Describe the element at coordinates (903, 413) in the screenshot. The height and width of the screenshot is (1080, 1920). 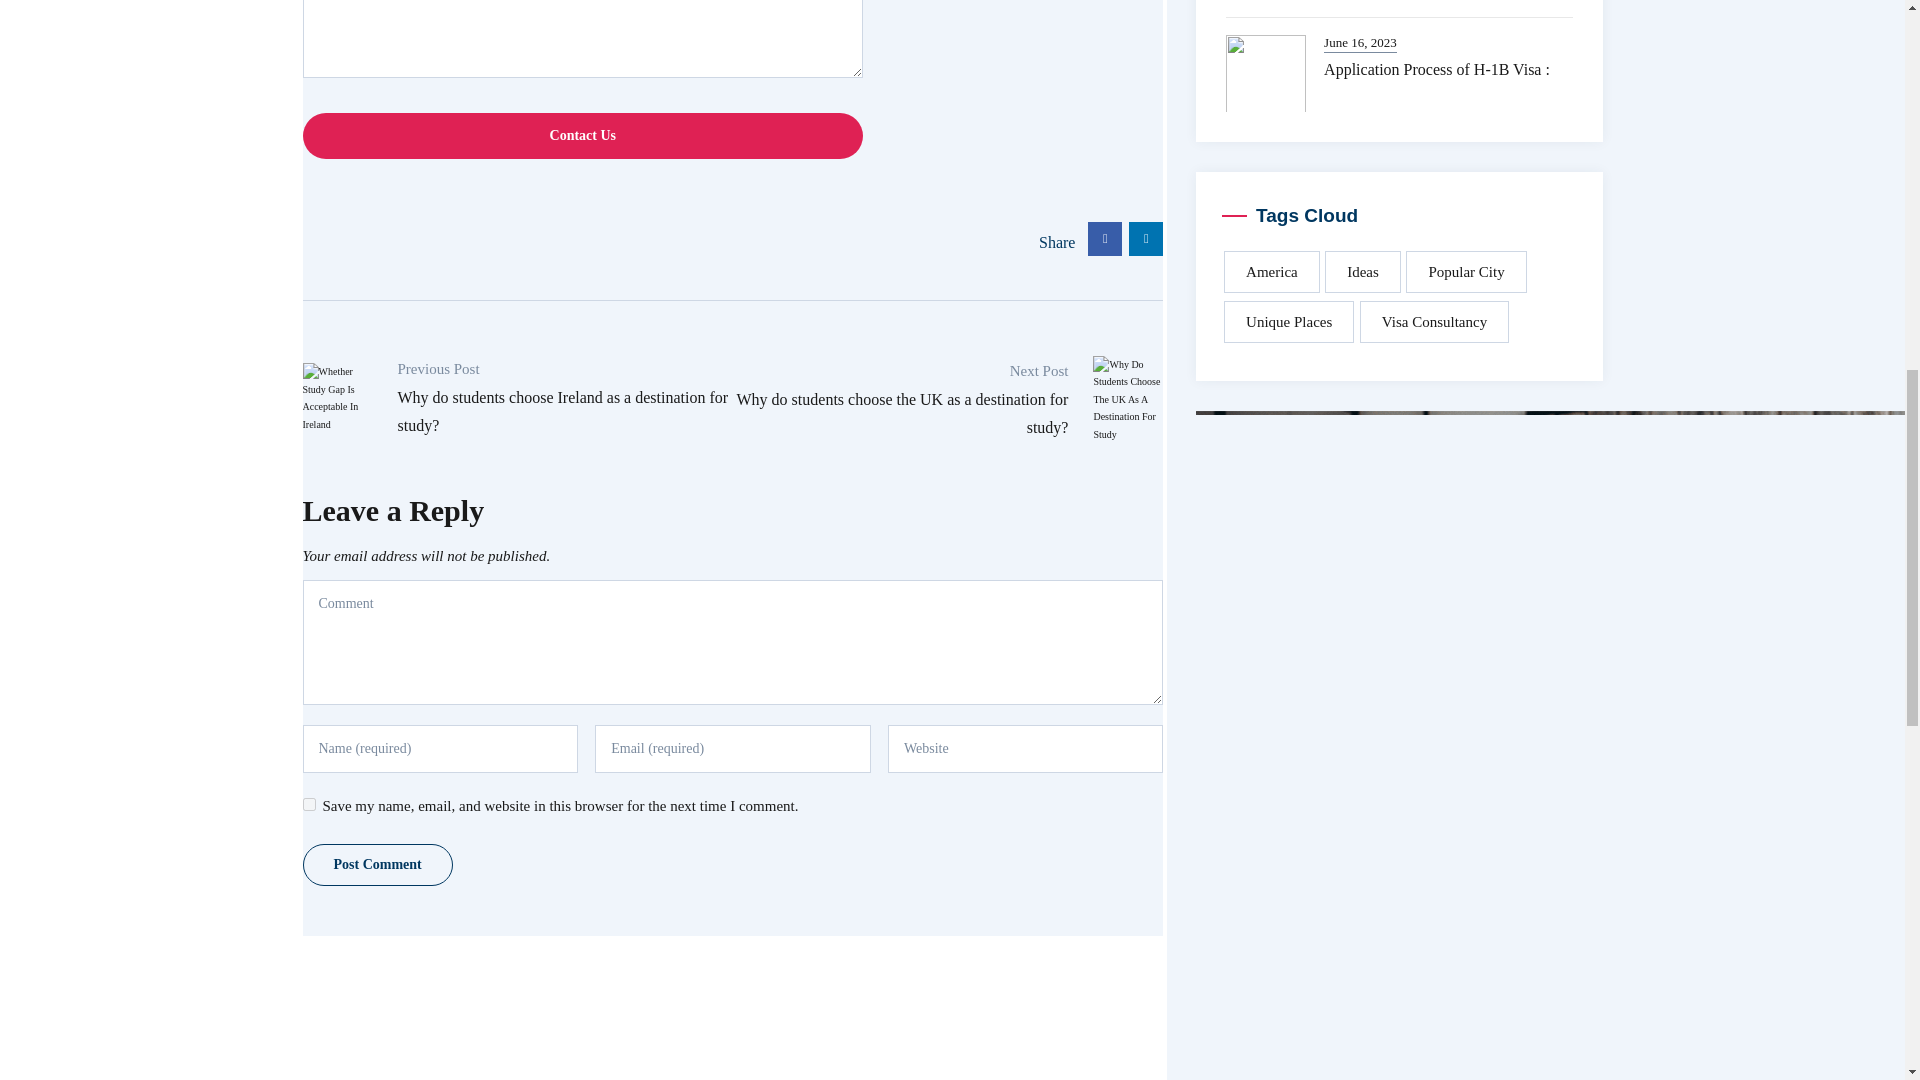
I see `Why do students choose the UK as a destination for study?` at that location.